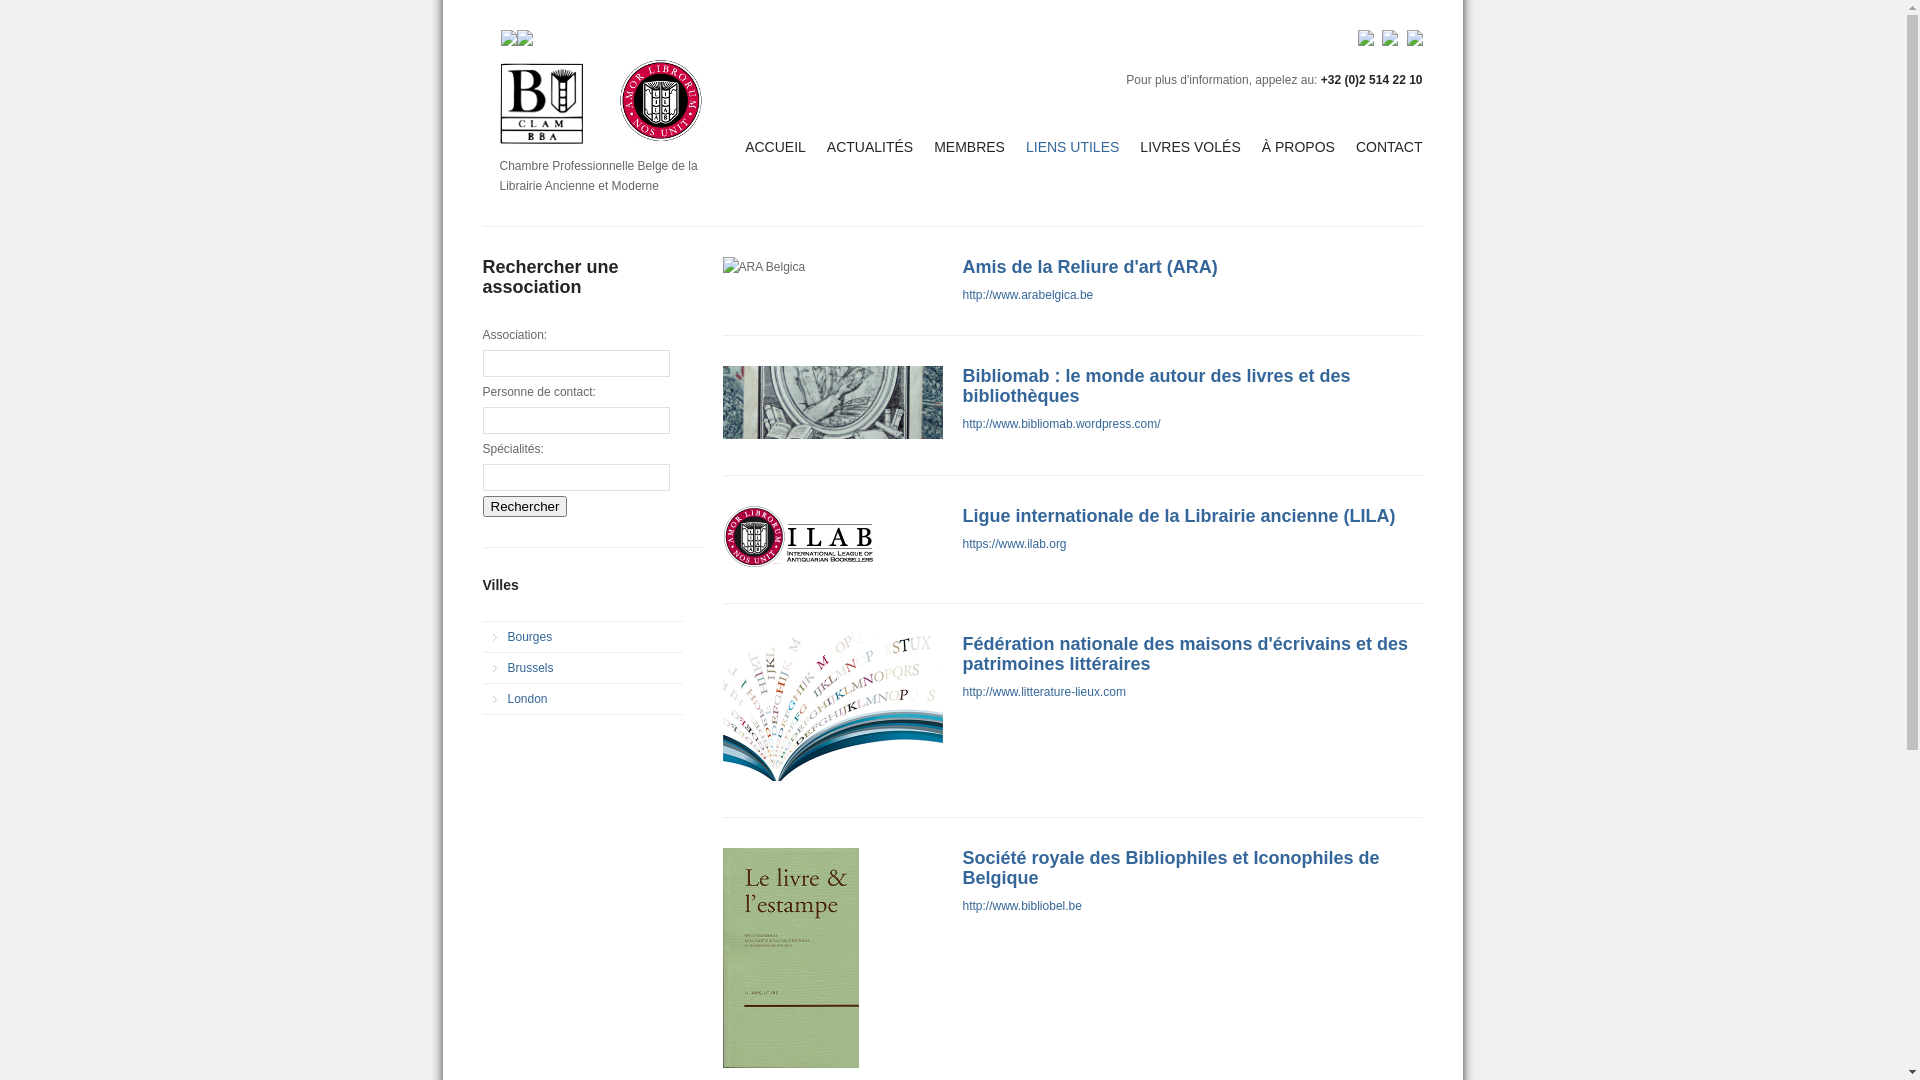  I want to click on London, so click(582, 699).